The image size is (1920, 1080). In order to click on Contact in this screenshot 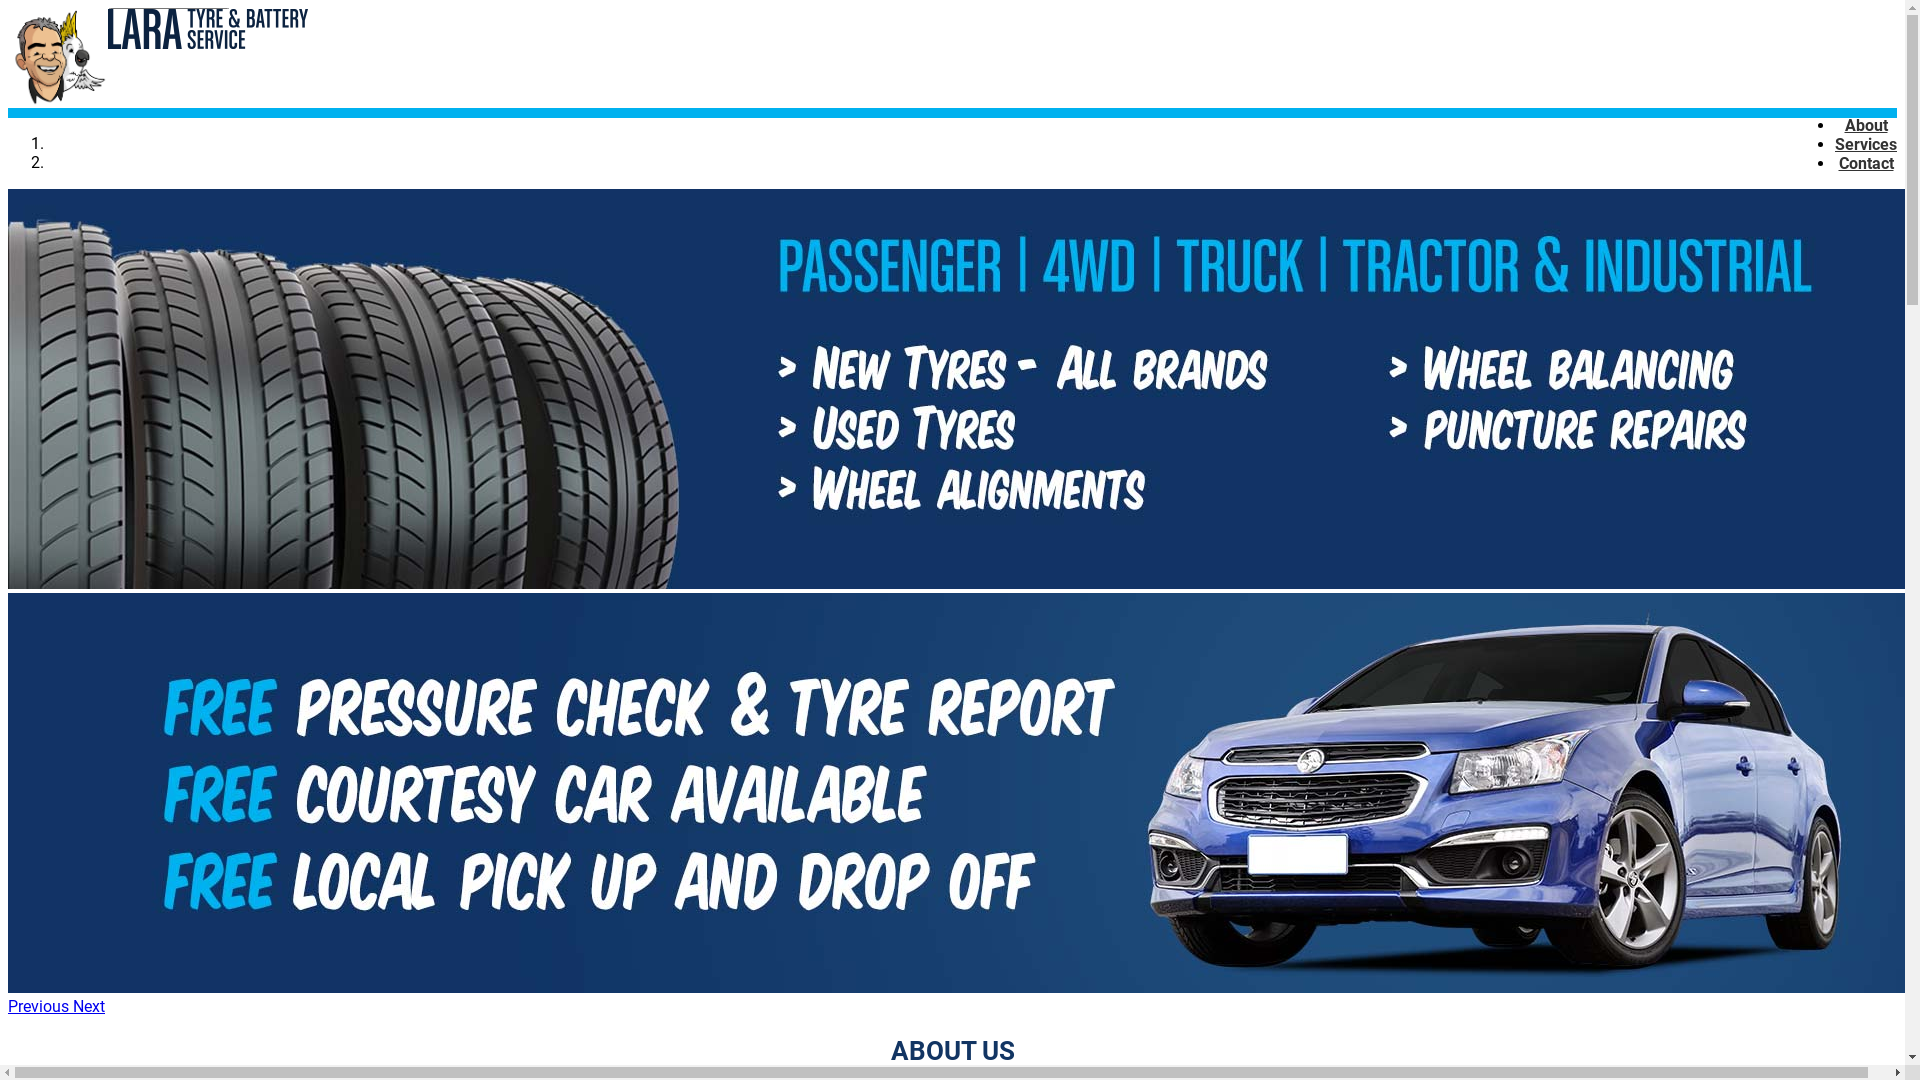, I will do `click(1866, 164)`.